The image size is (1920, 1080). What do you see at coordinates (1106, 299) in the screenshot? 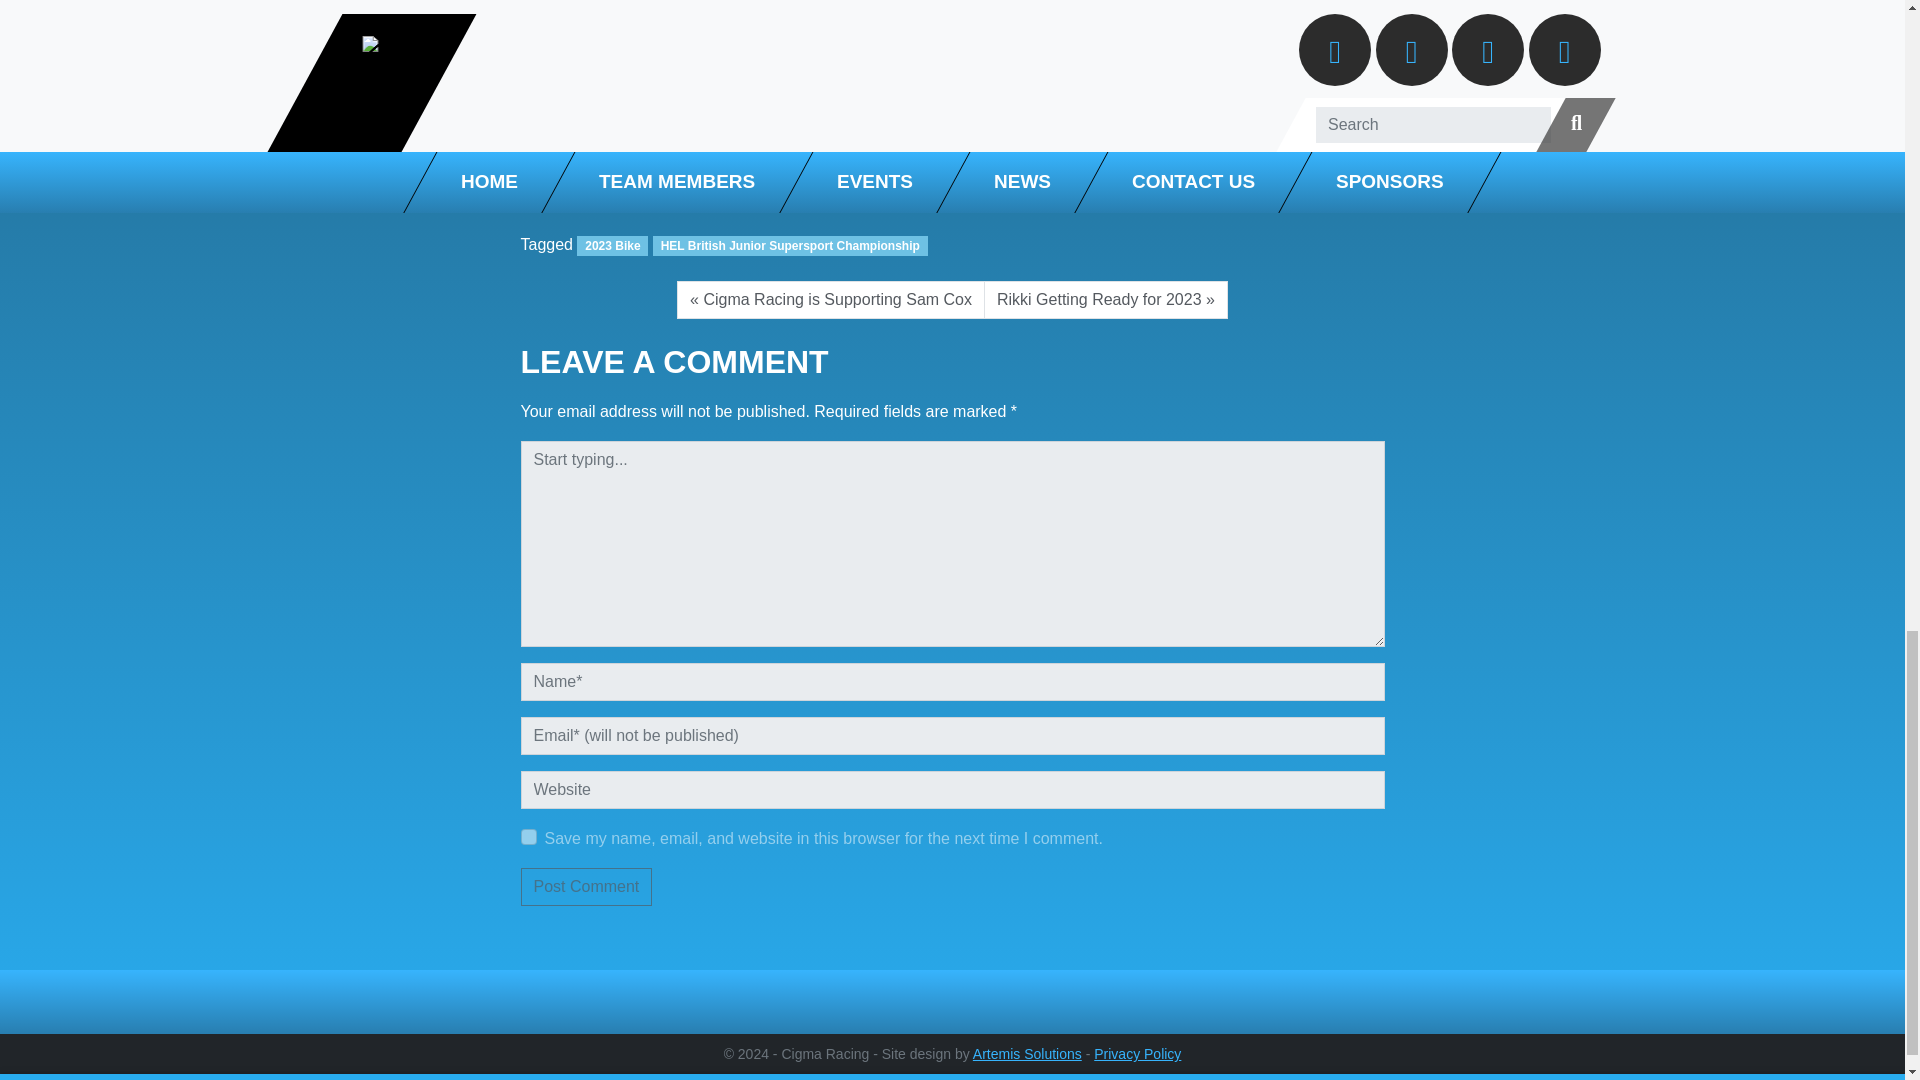
I see `Rikki Getting Ready for 2023` at bounding box center [1106, 299].